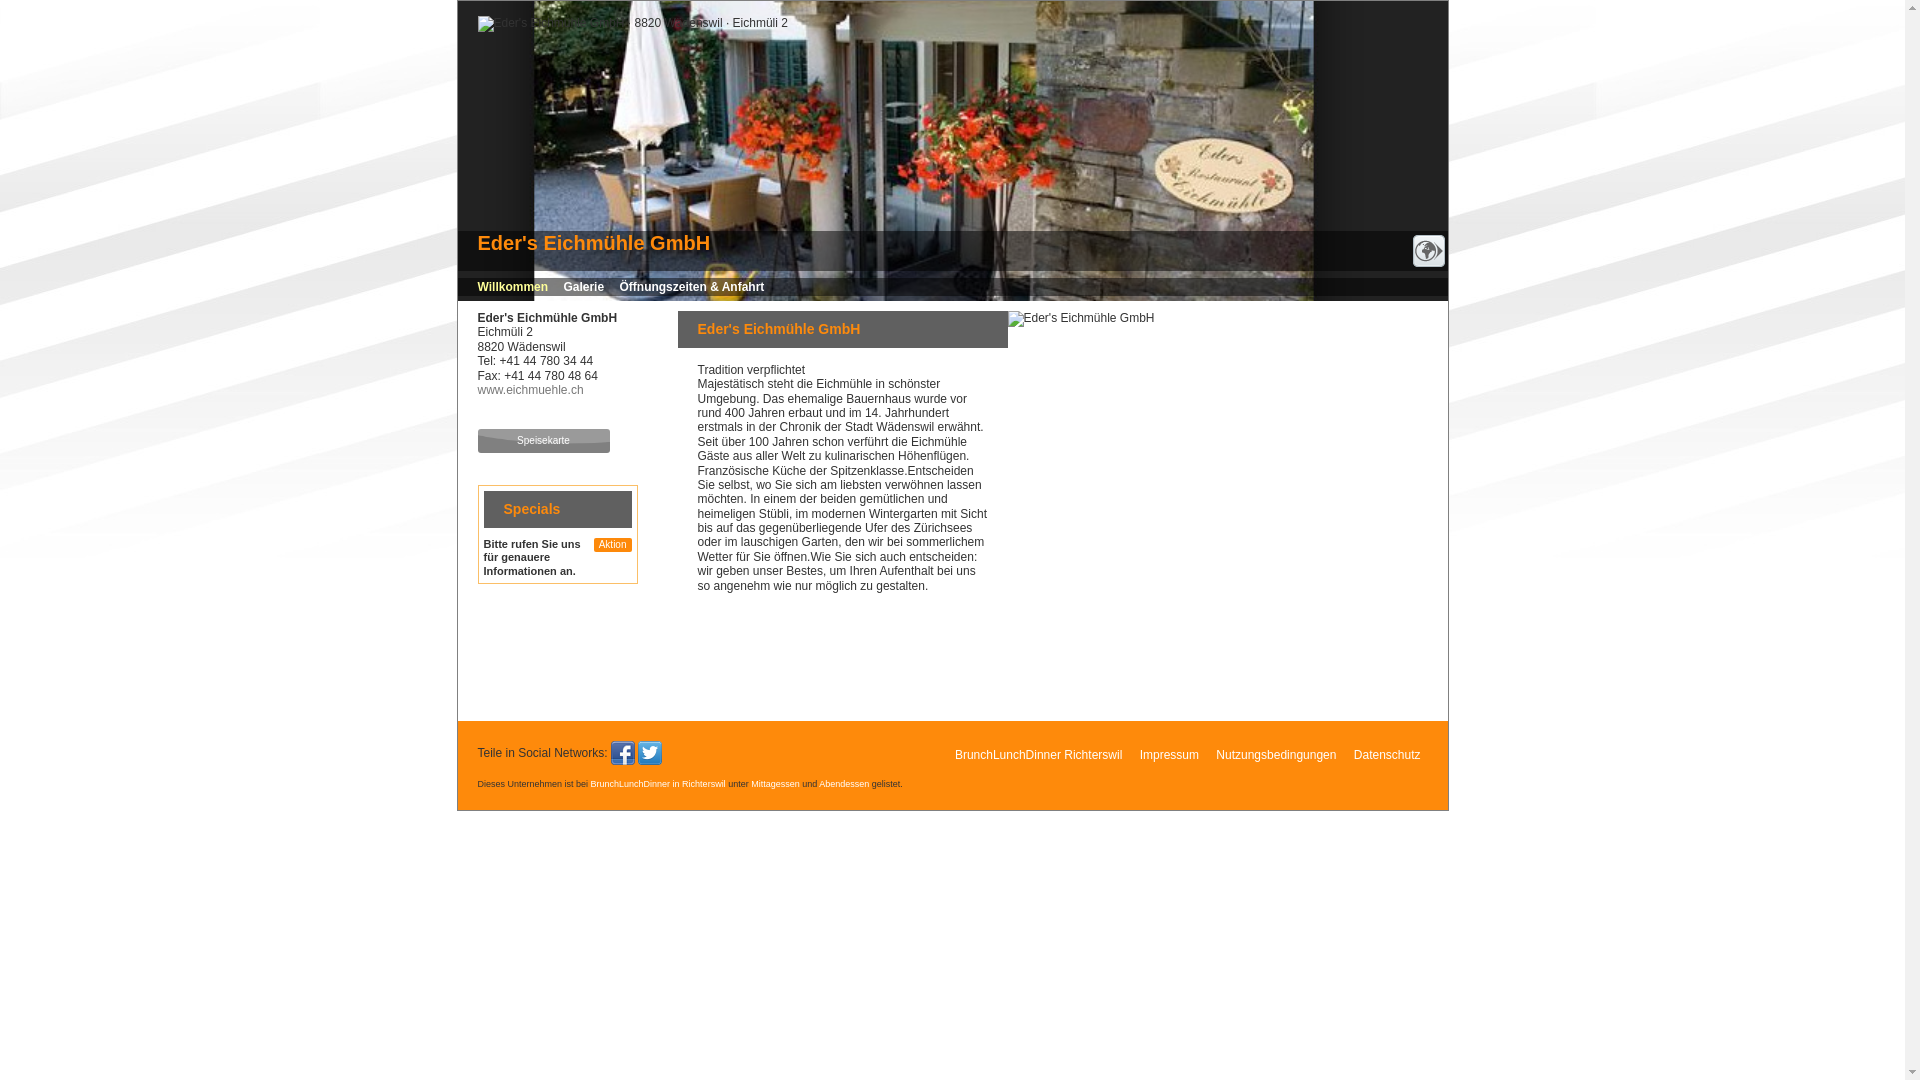 The image size is (1920, 1080). What do you see at coordinates (544, 441) in the screenshot?
I see `Speisekarte` at bounding box center [544, 441].